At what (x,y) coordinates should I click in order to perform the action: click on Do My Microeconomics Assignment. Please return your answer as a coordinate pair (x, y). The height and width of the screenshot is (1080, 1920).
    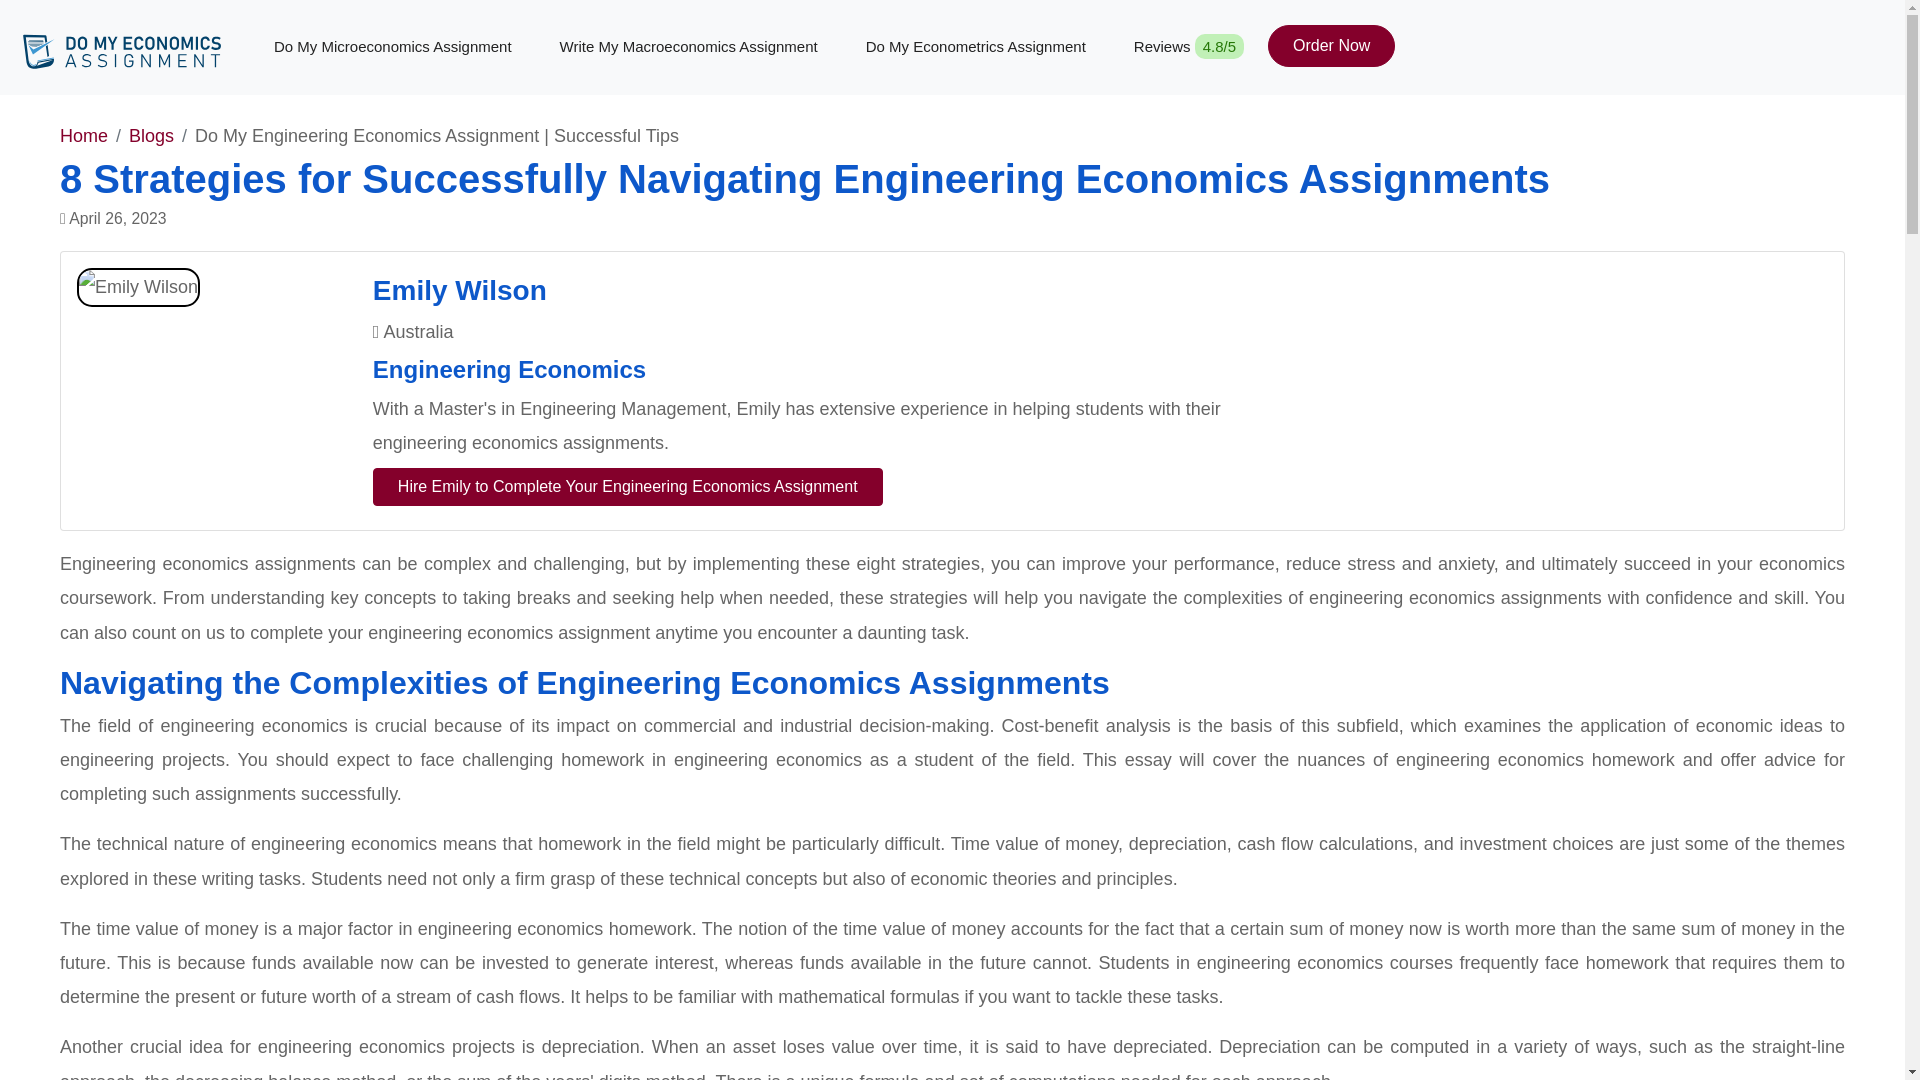
    Looking at the image, I should click on (392, 47).